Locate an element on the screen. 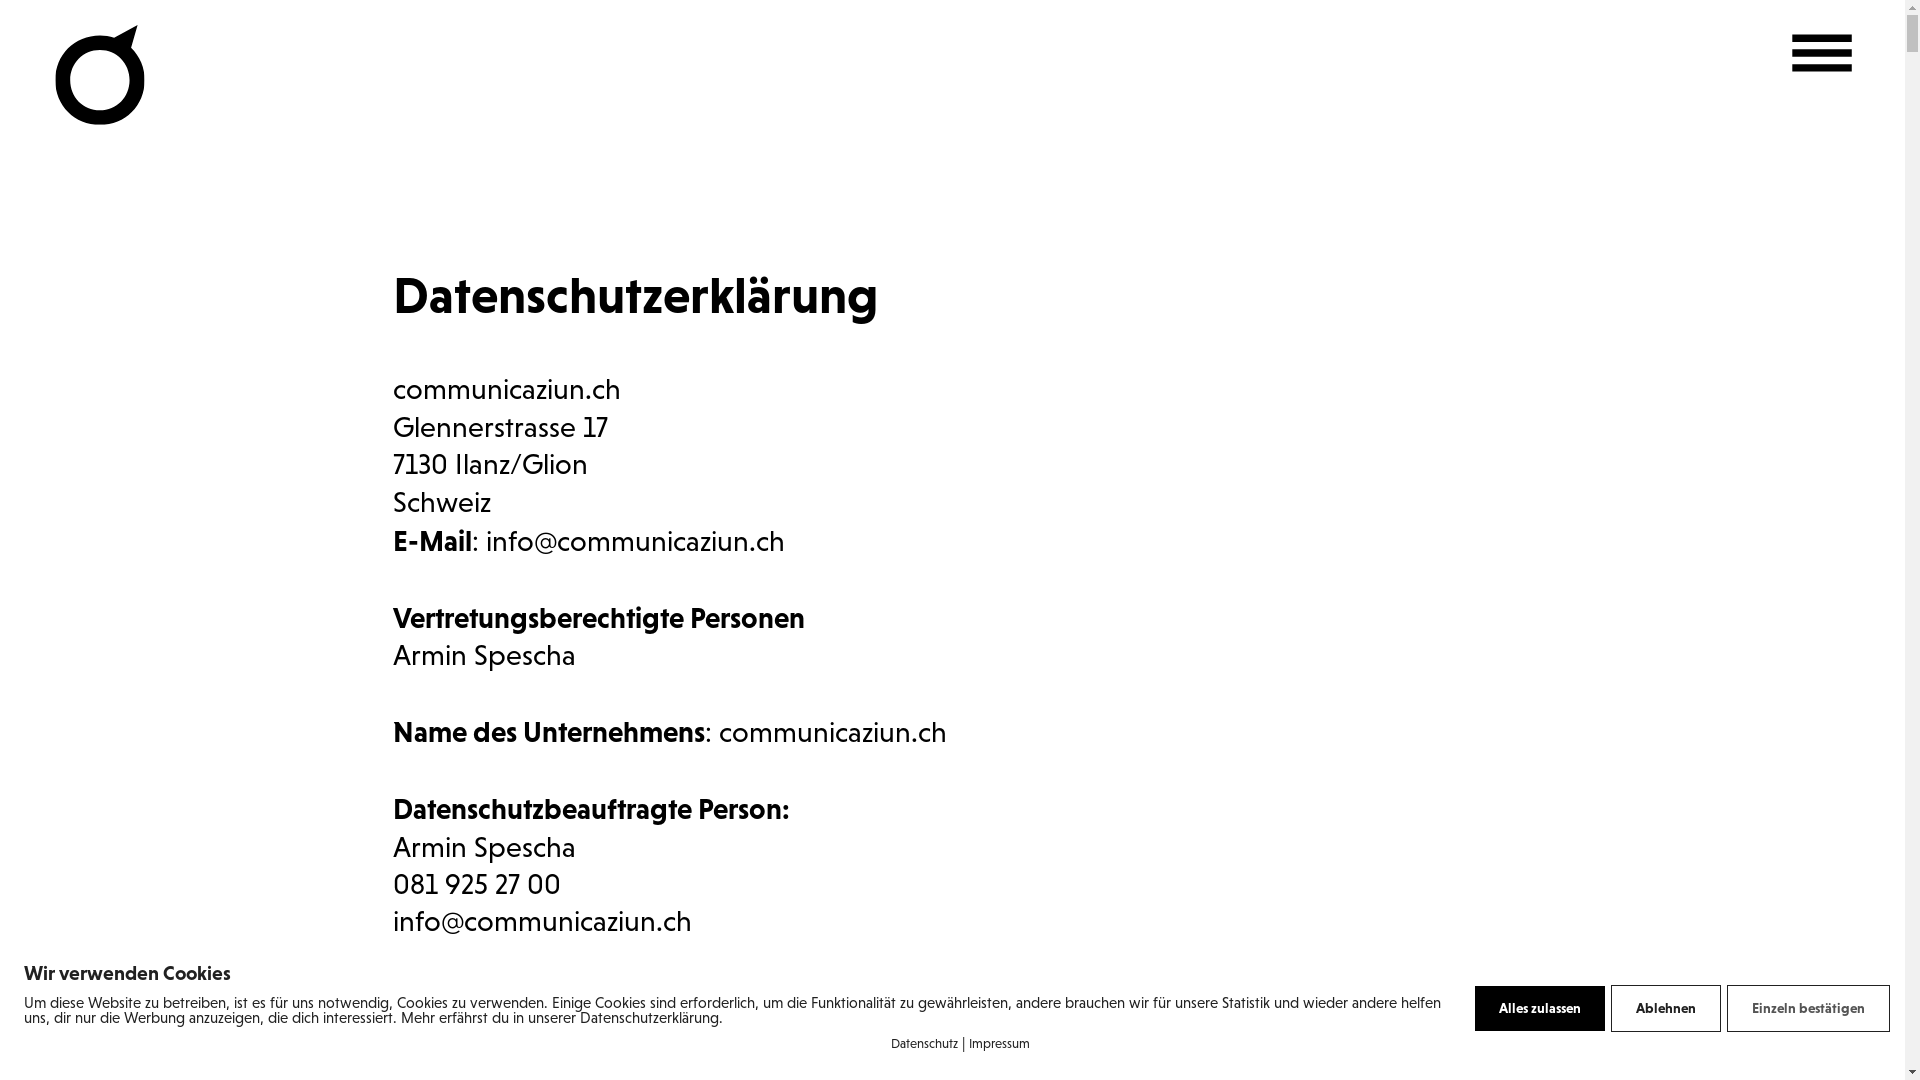 This screenshot has width=1920, height=1080. Impressum is located at coordinates (998, 1044).